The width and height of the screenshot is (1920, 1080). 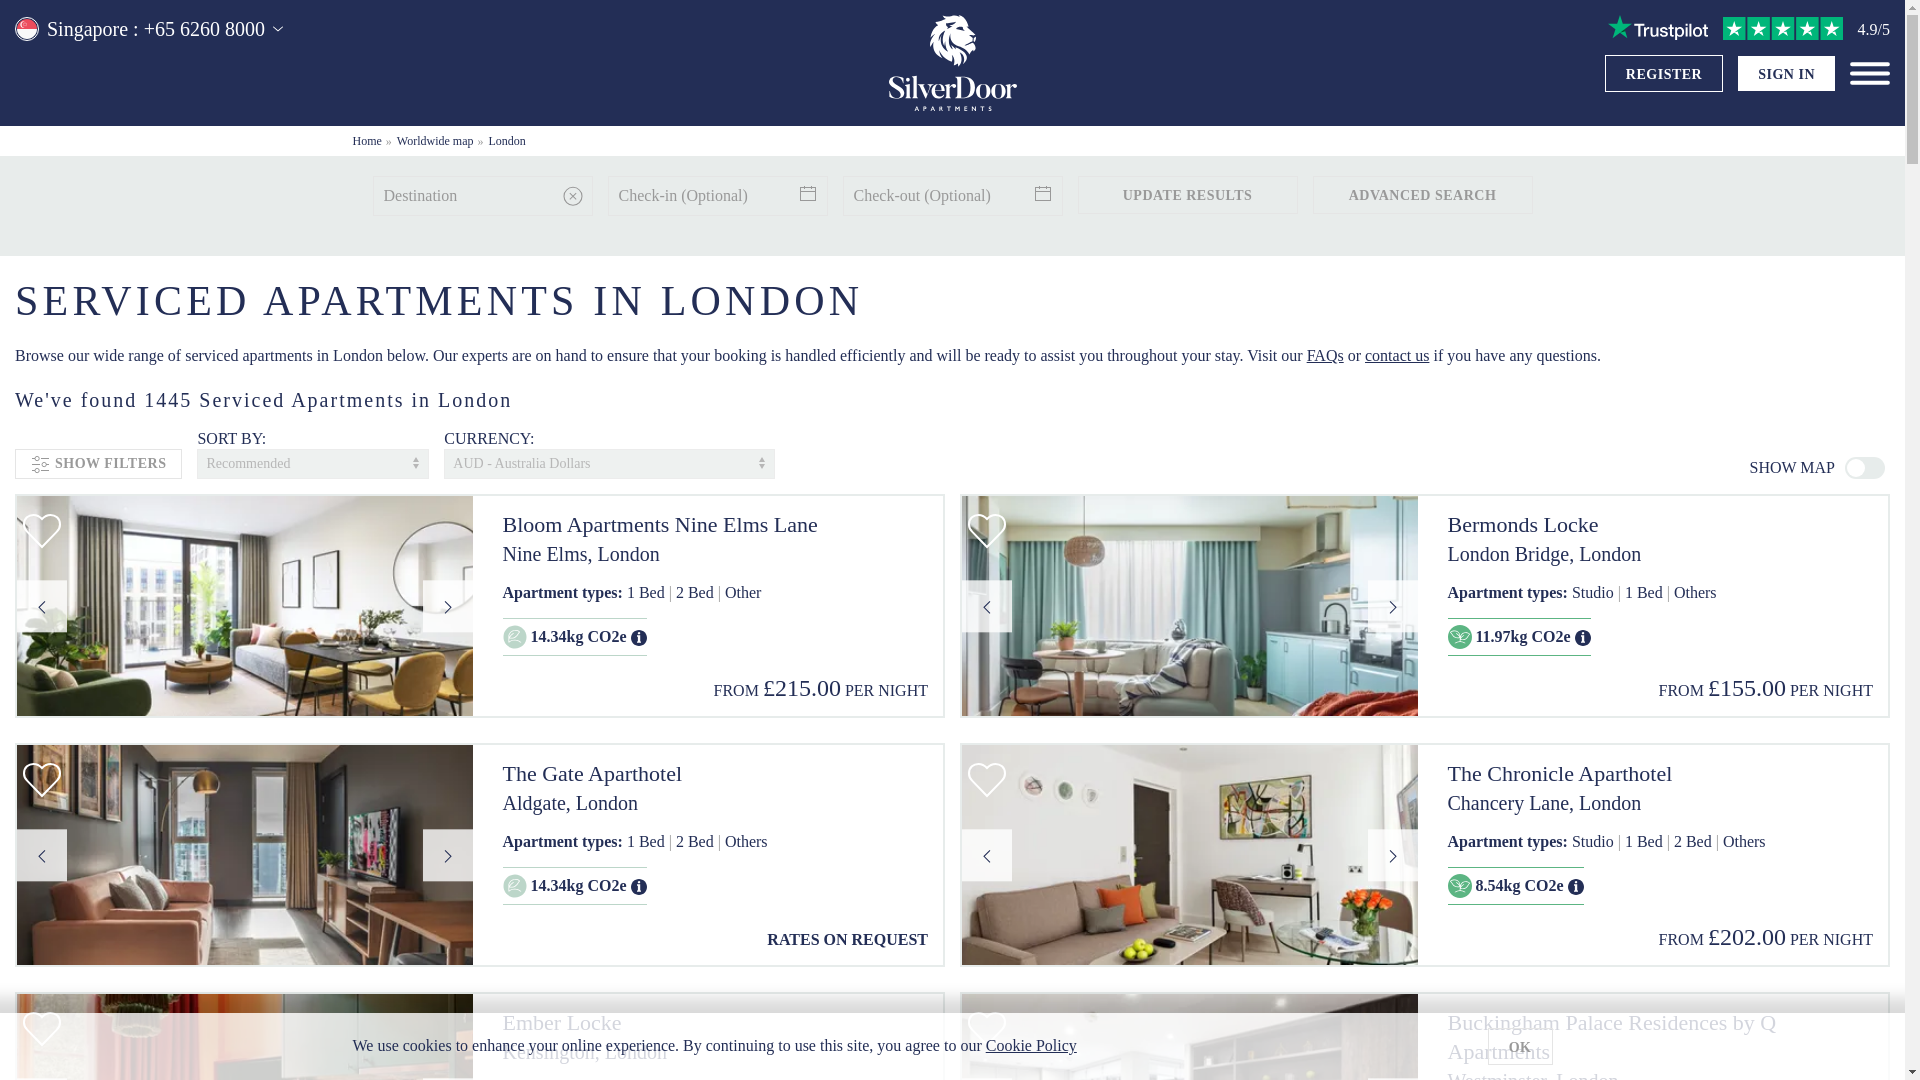 What do you see at coordinates (714, 774) in the screenshot?
I see `The Gate Aparthotel` at bounding box center [714, 774].